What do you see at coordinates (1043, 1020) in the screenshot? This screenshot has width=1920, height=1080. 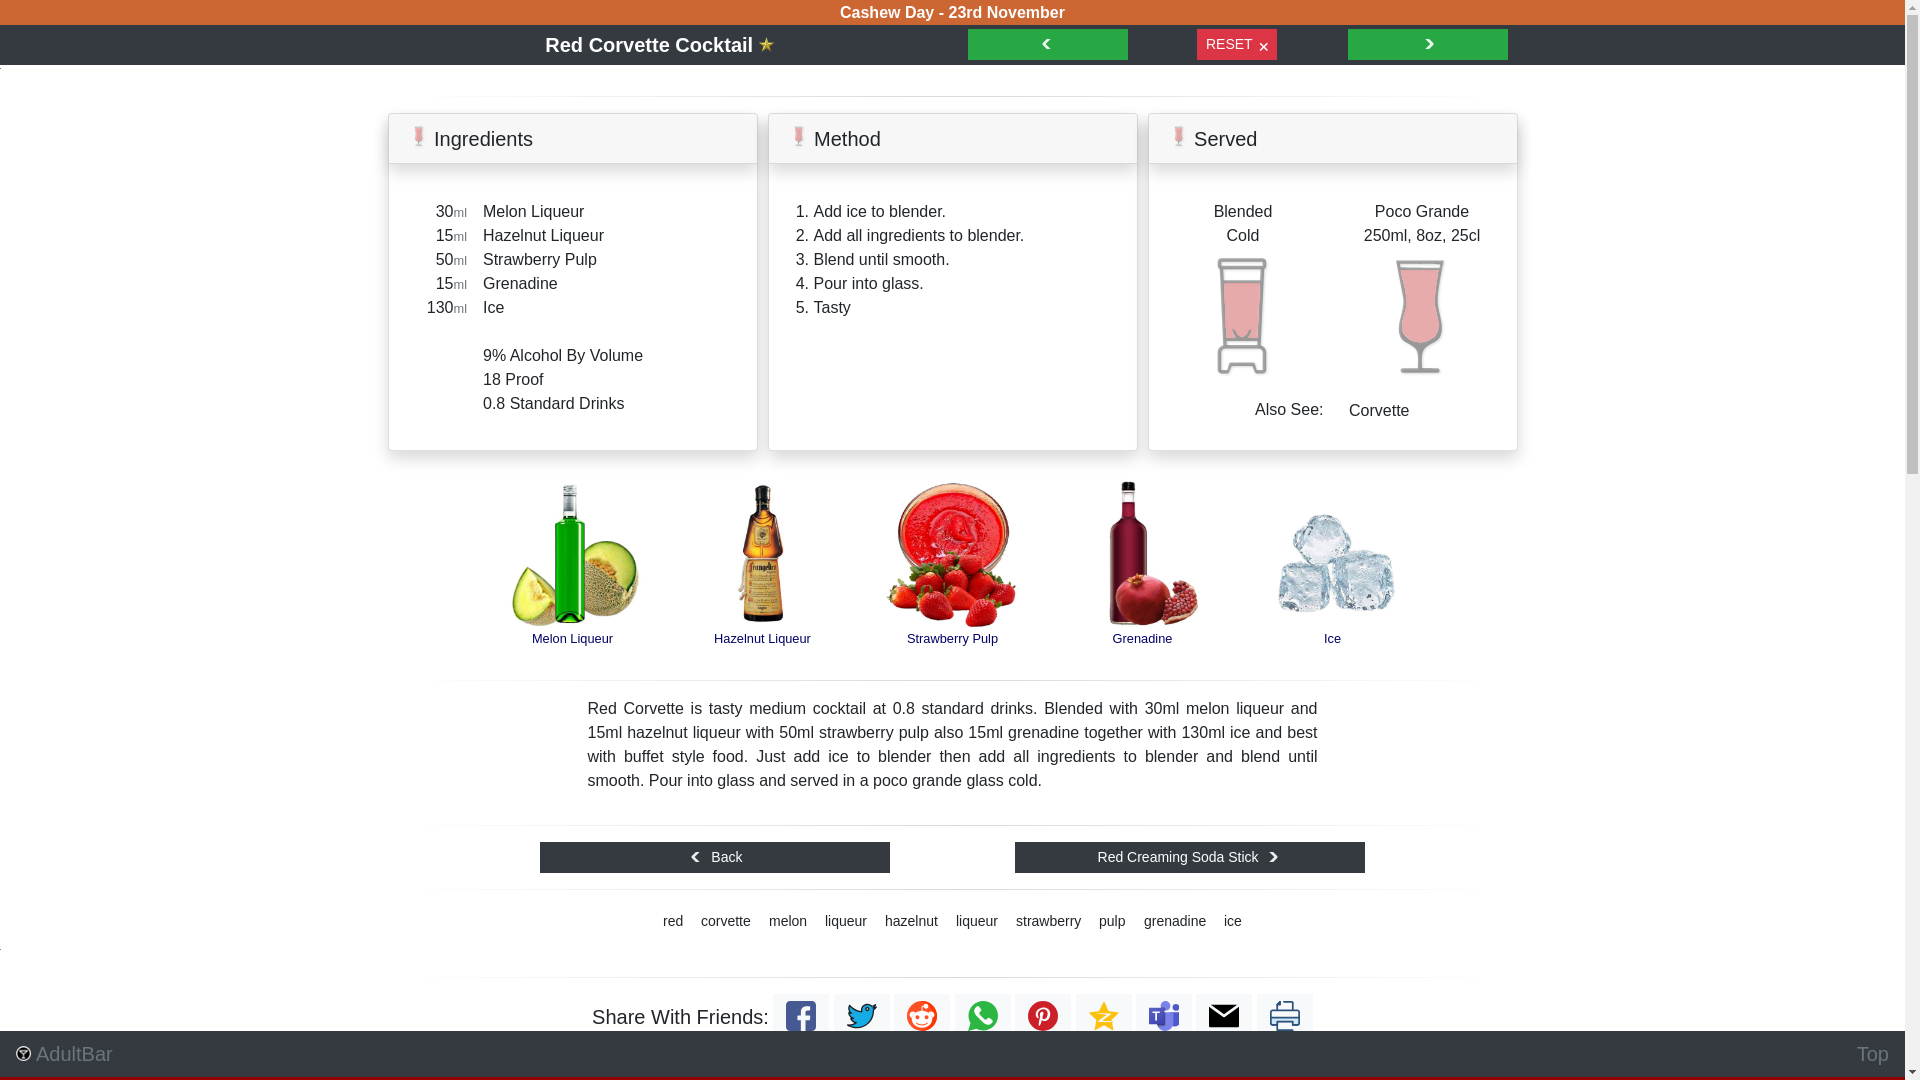 I see `Share to pinterest.` at bounding box center [1043, 1020].